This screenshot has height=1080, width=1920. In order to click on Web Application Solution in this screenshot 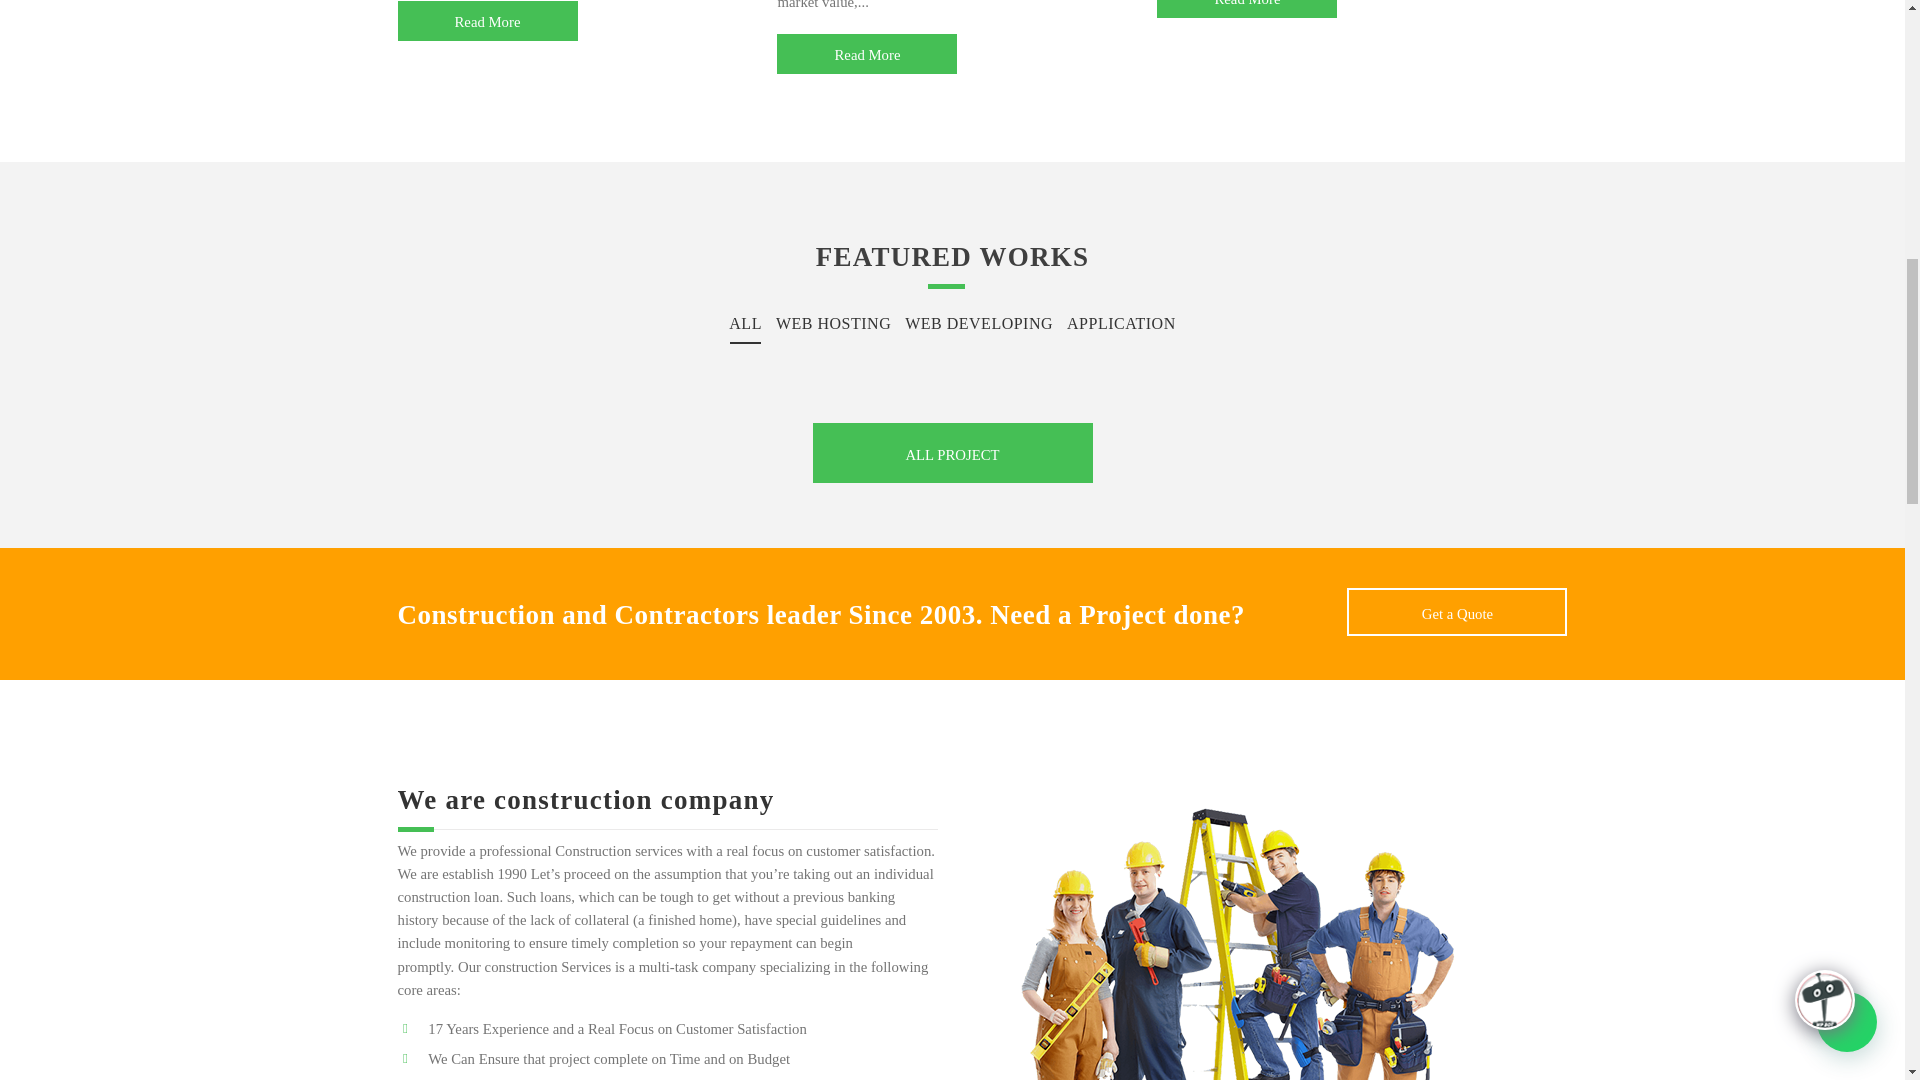, I will do `click(866, 54)`.